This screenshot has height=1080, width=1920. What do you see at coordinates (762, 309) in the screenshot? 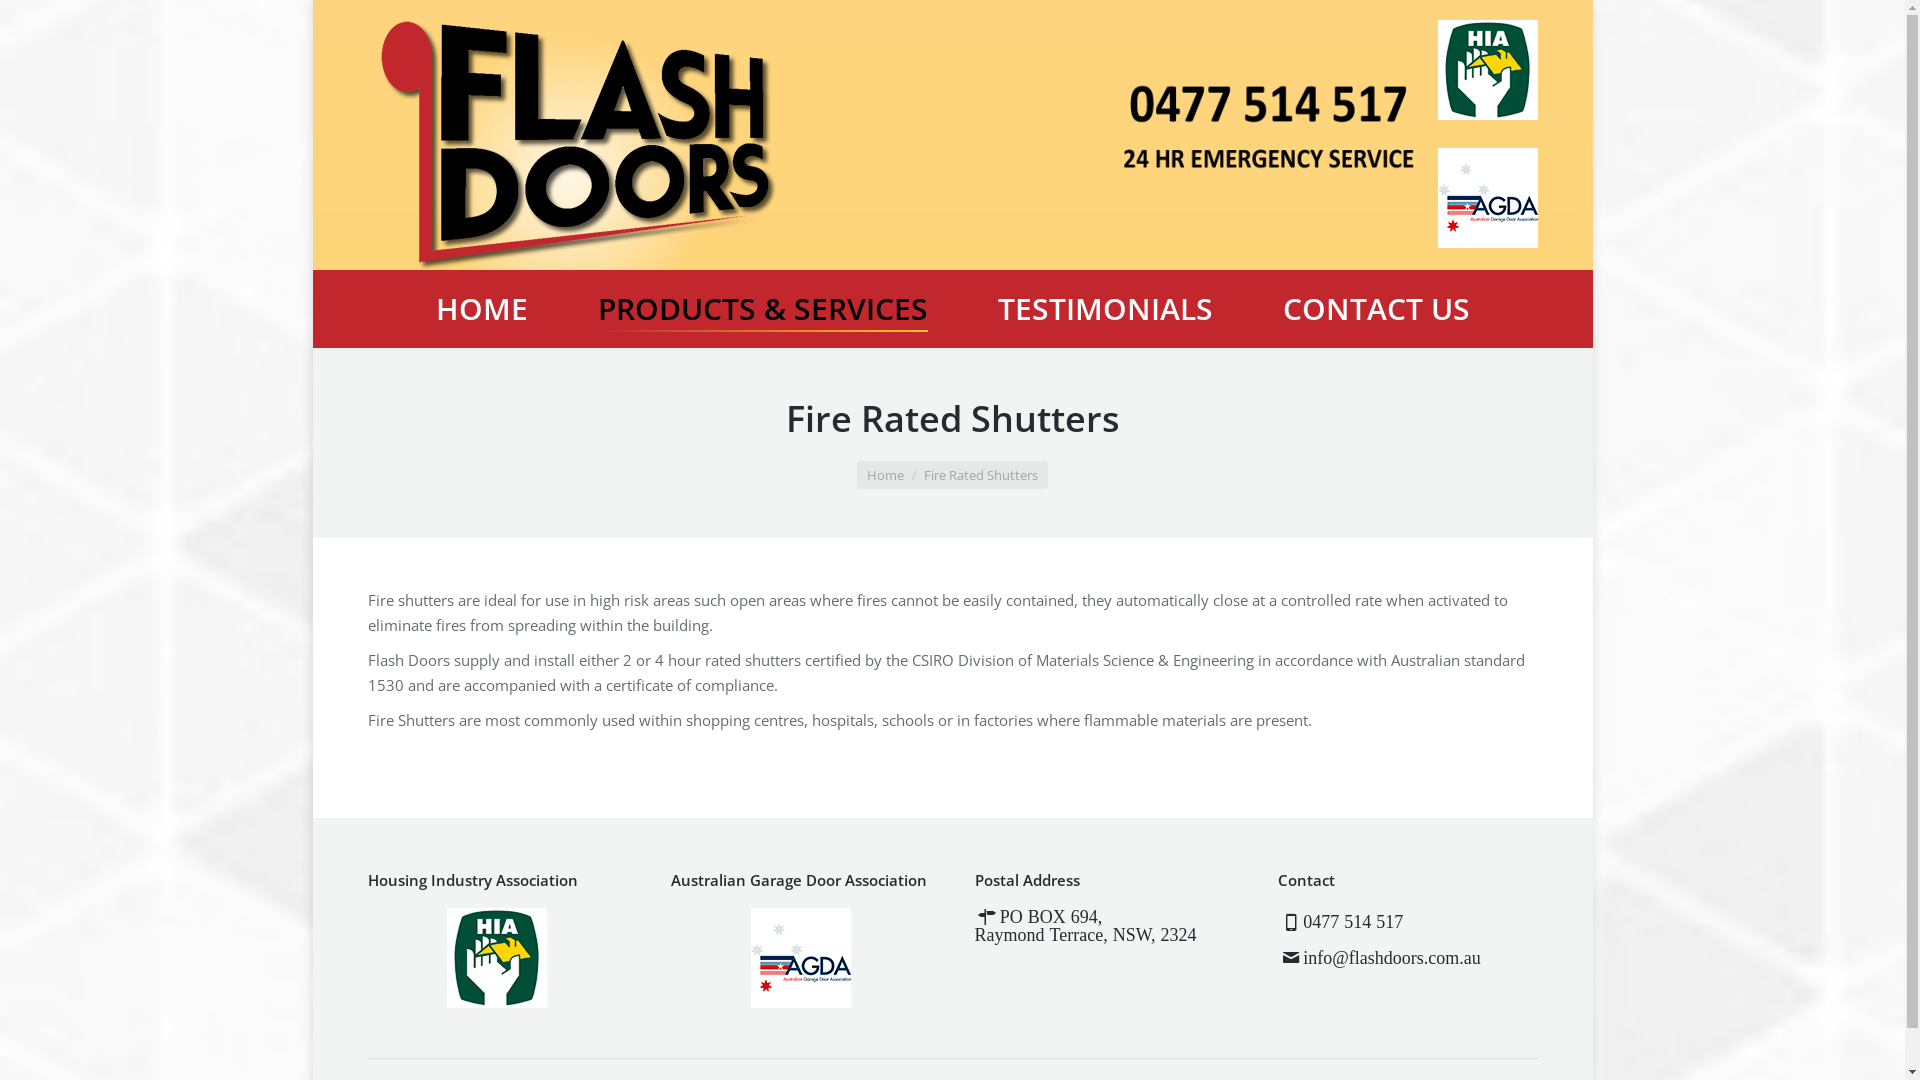
I see `PRODUCTS & SERVICES` at bounding box center [762, 309].